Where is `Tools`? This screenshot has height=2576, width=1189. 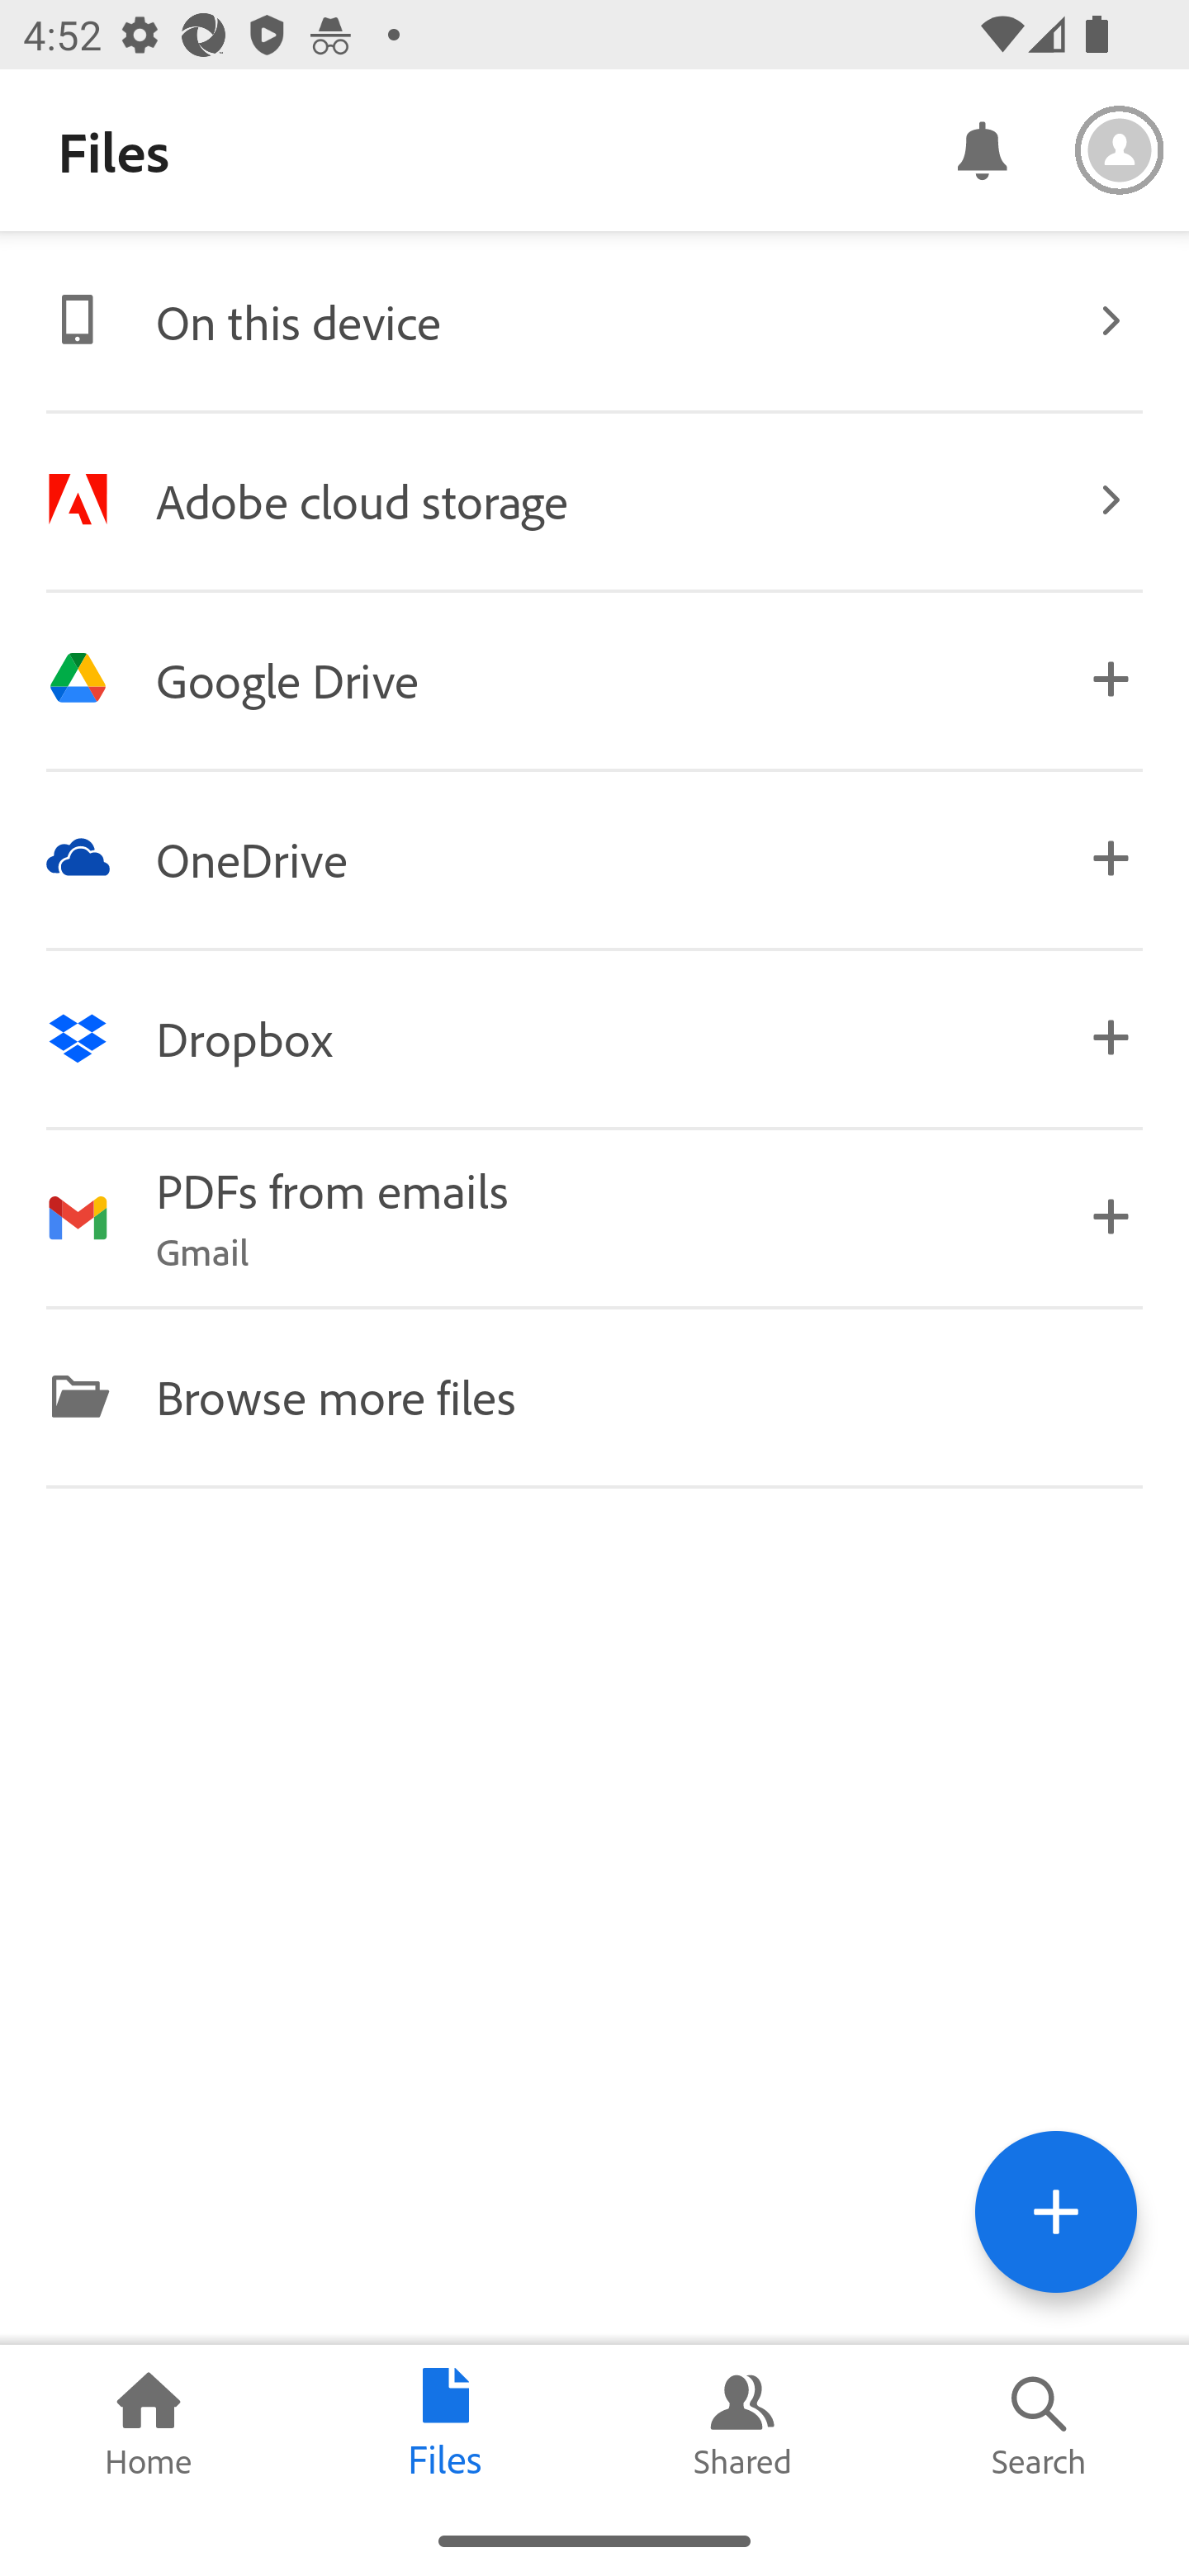 Tools is located at coordinates (1055, 2211).